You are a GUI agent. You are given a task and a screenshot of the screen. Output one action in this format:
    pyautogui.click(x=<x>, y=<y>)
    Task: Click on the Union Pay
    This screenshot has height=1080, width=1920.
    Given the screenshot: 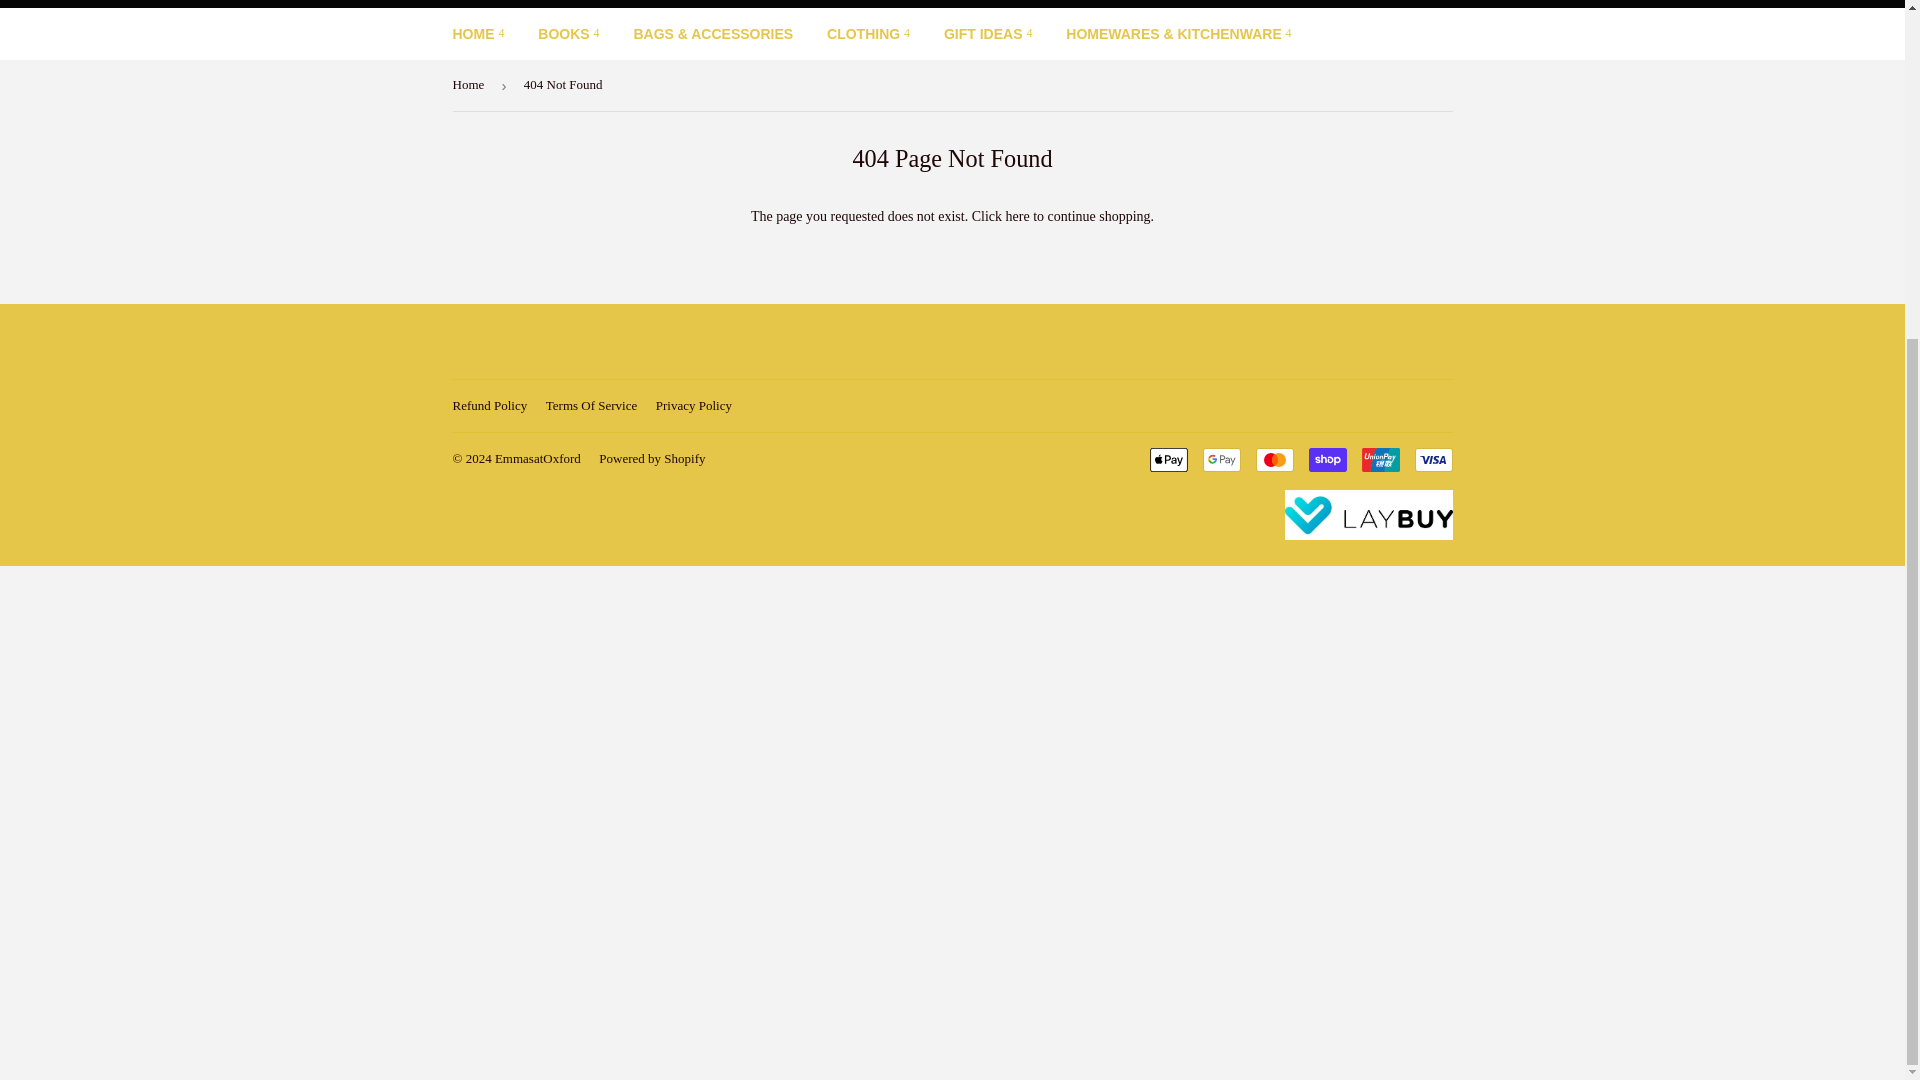 What is the action you would take?
    pyautogui.click(x=1380, y=460)
    